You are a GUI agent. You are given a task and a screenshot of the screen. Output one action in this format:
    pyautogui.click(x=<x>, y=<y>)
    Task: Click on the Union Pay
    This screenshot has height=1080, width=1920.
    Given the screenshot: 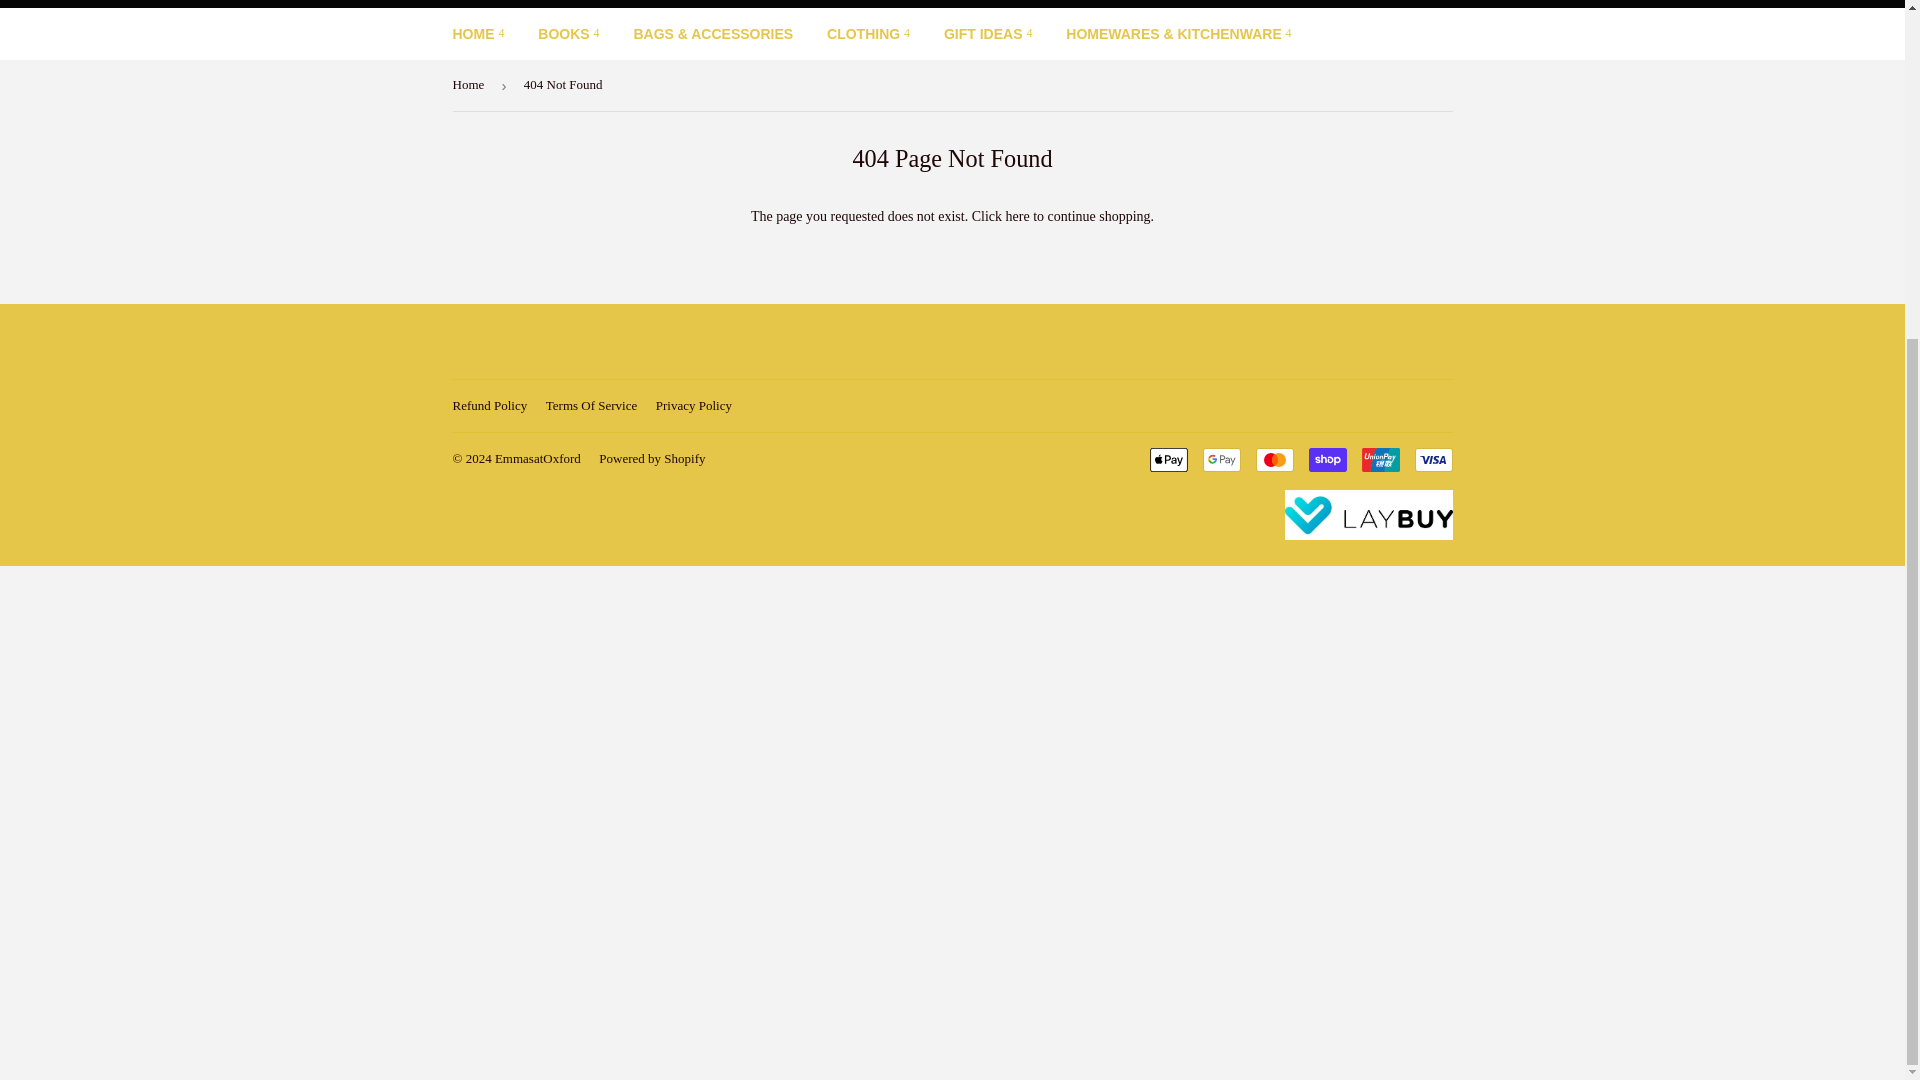 What is the action you would take?
    pyautogui.click(x=1380, y=460)
    